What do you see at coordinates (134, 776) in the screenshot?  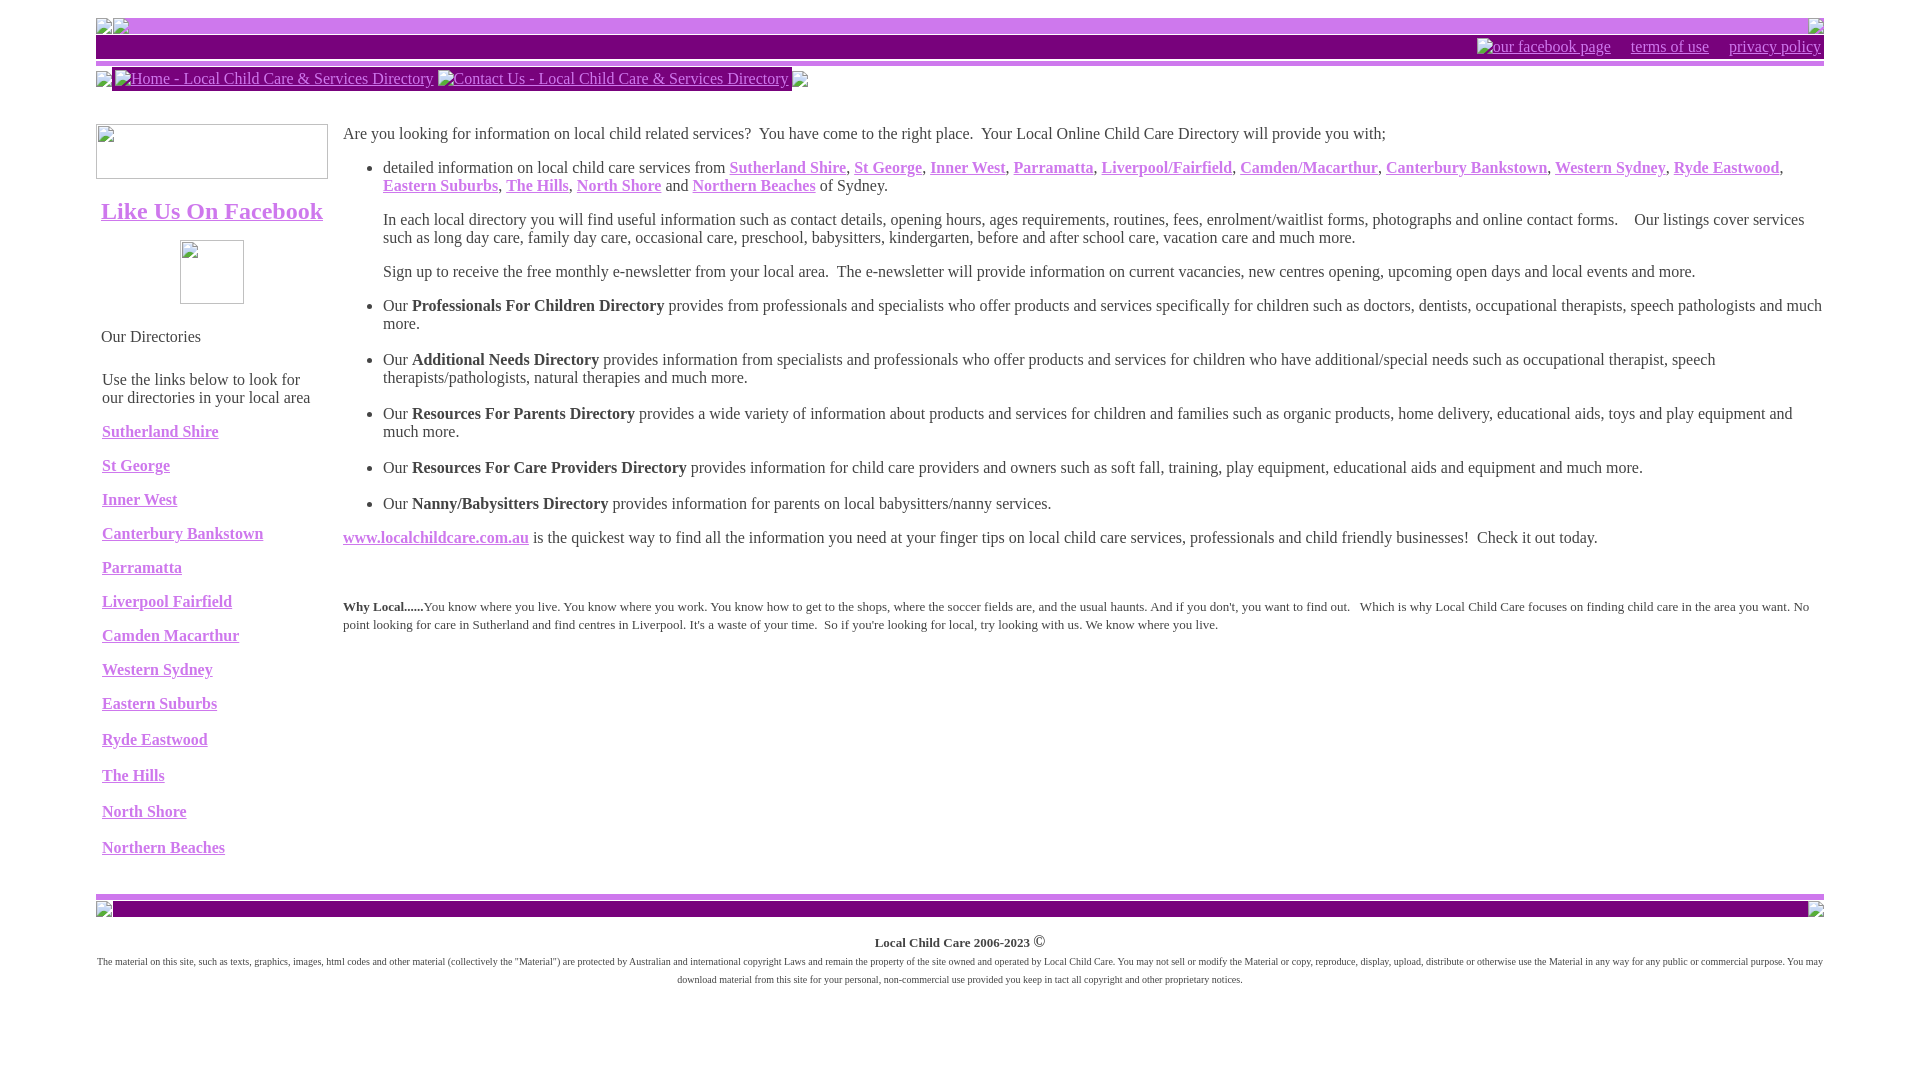 I see `The Hills` at bounding box center [134, 776].